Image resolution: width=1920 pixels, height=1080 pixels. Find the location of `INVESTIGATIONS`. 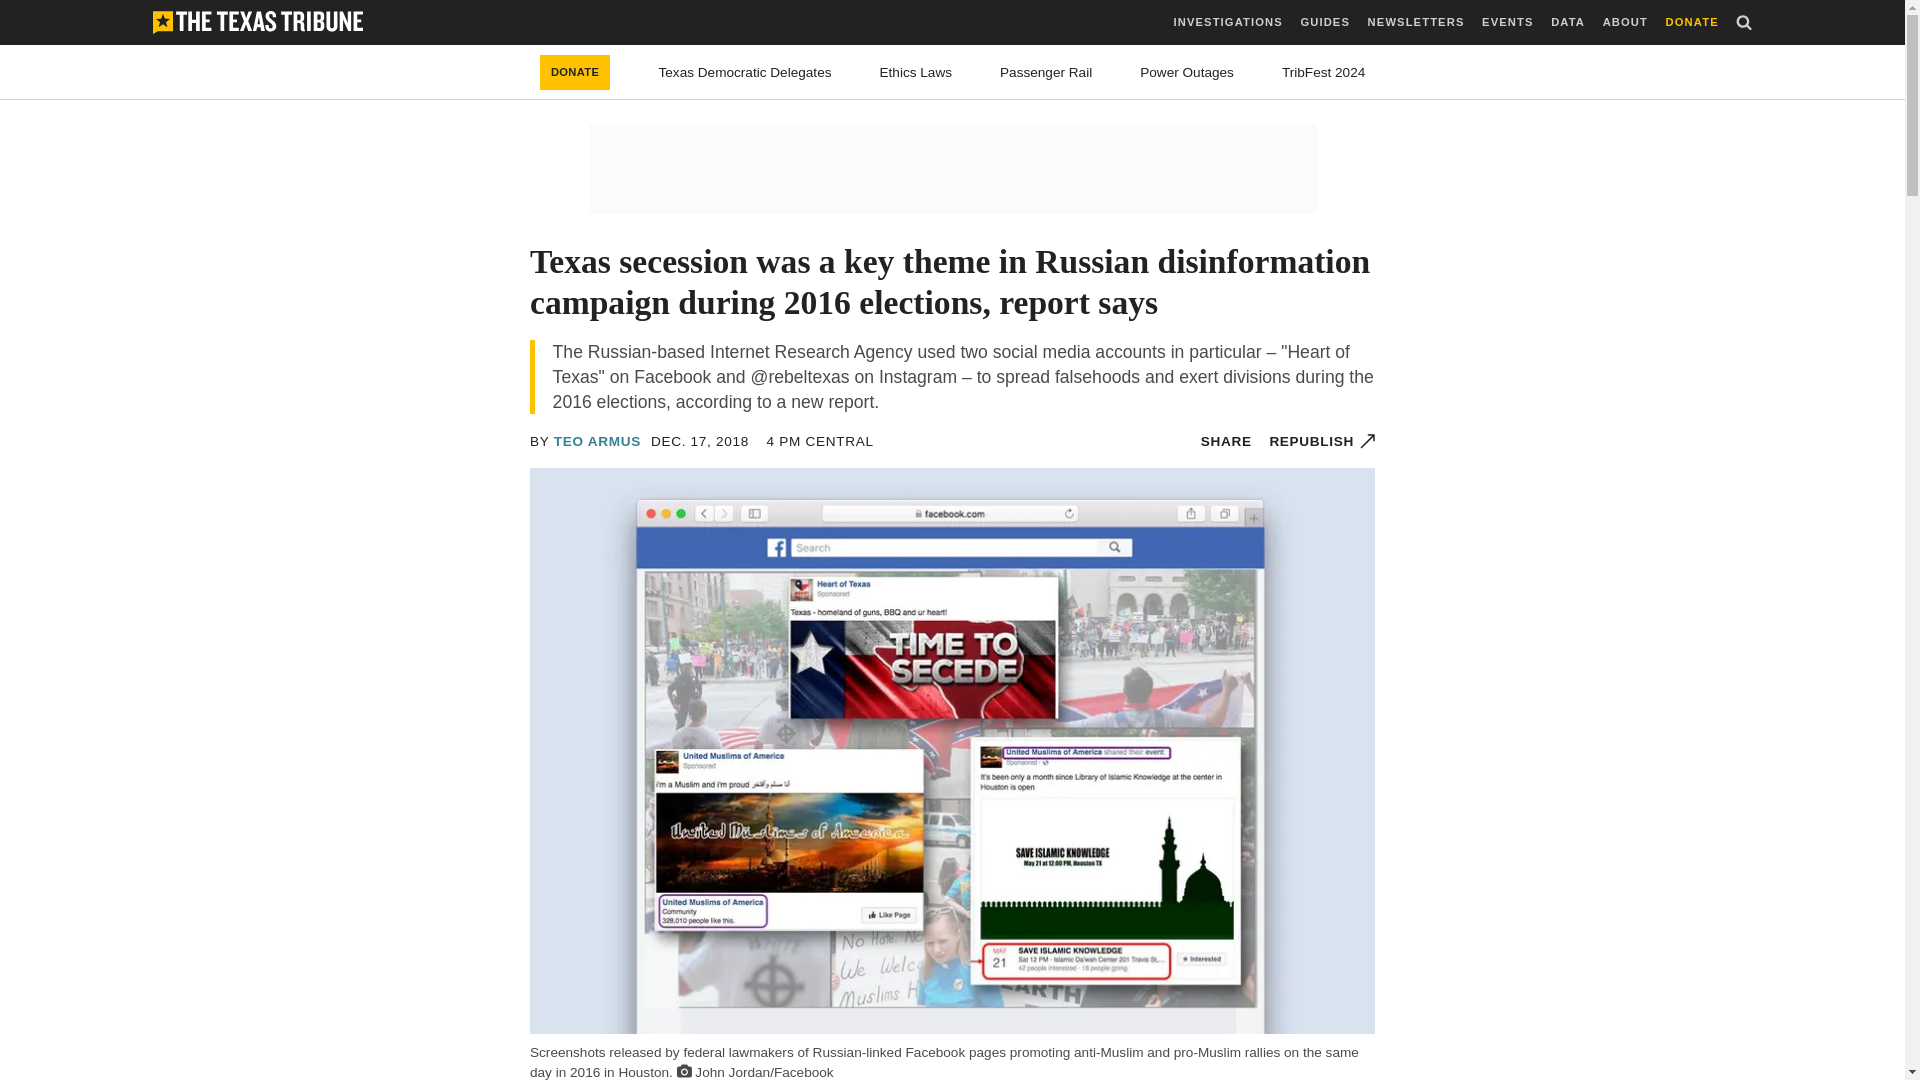

INVESTIGATIONS is located at coordinates (1228, 22).